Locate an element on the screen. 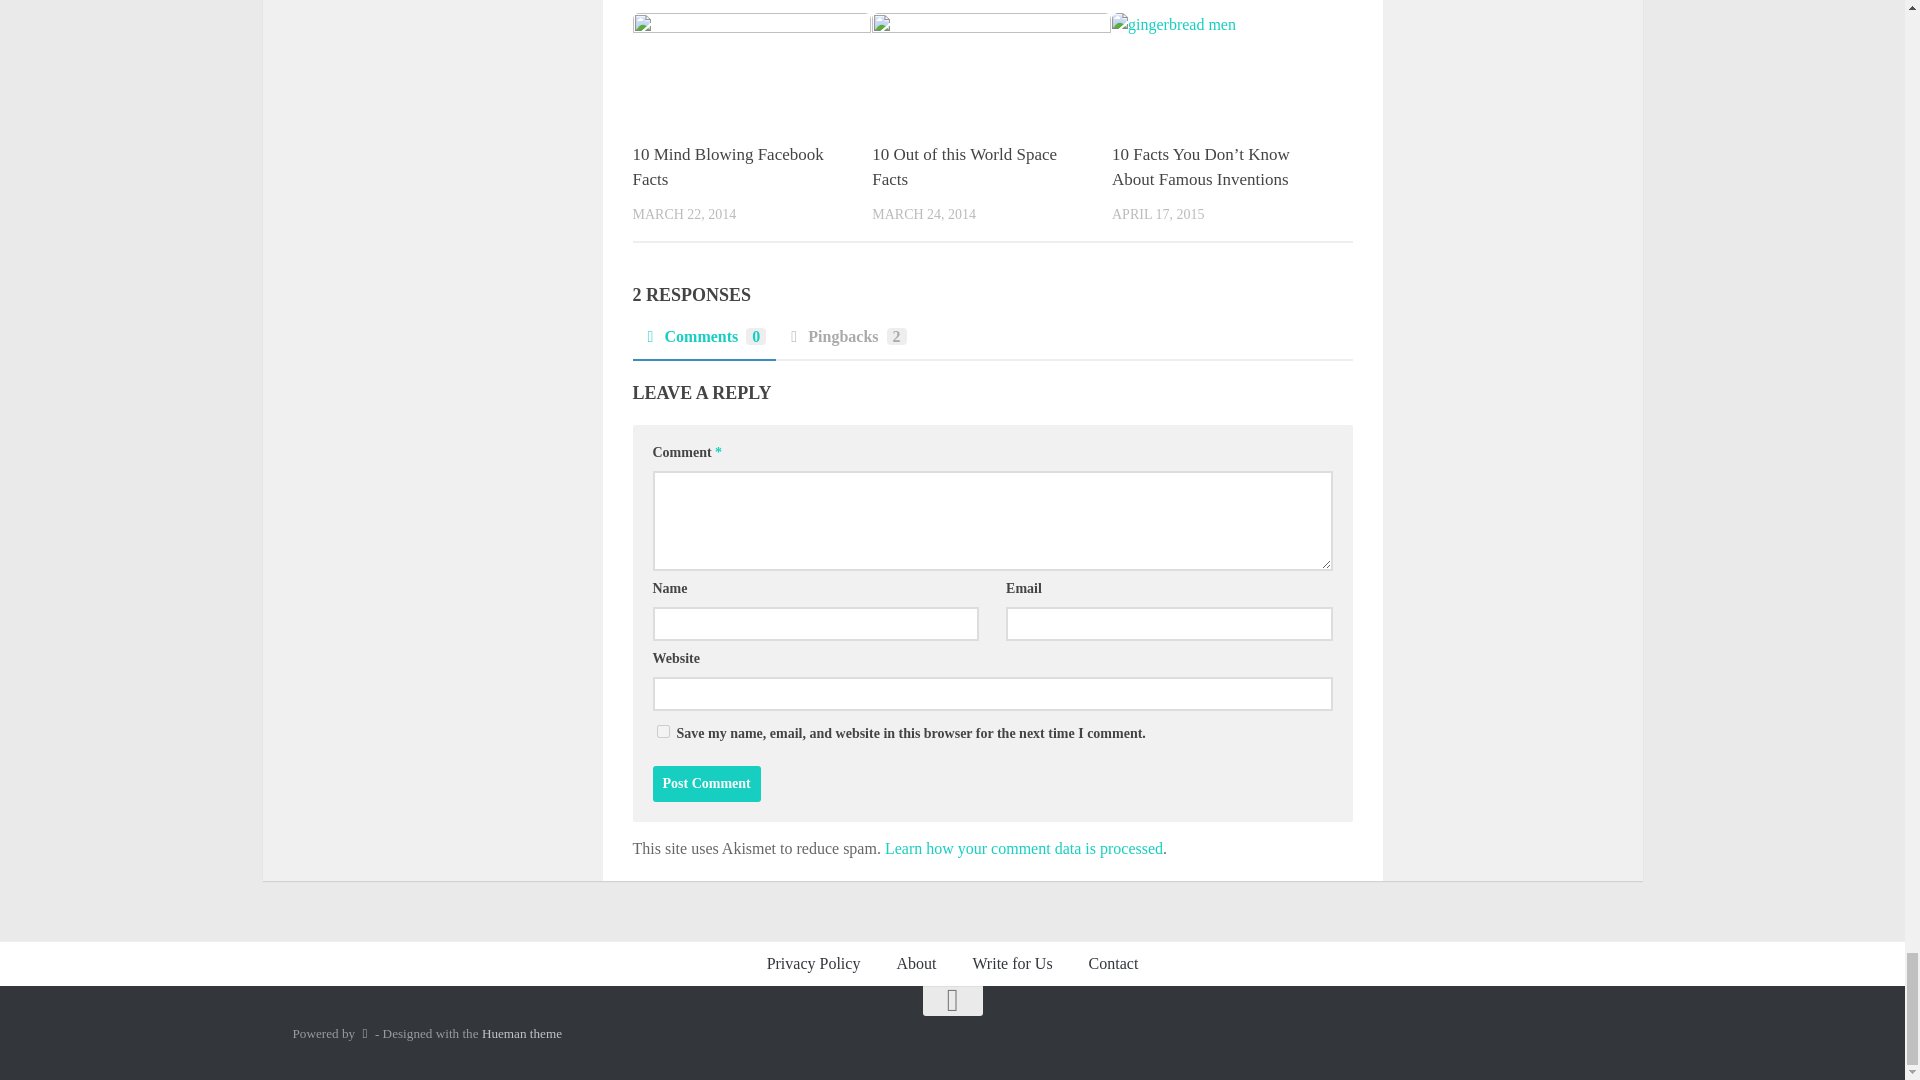 Image resolution: width=1920 pixels, height=1080 pixels. Post Comment is located at coordinates (706, 784).